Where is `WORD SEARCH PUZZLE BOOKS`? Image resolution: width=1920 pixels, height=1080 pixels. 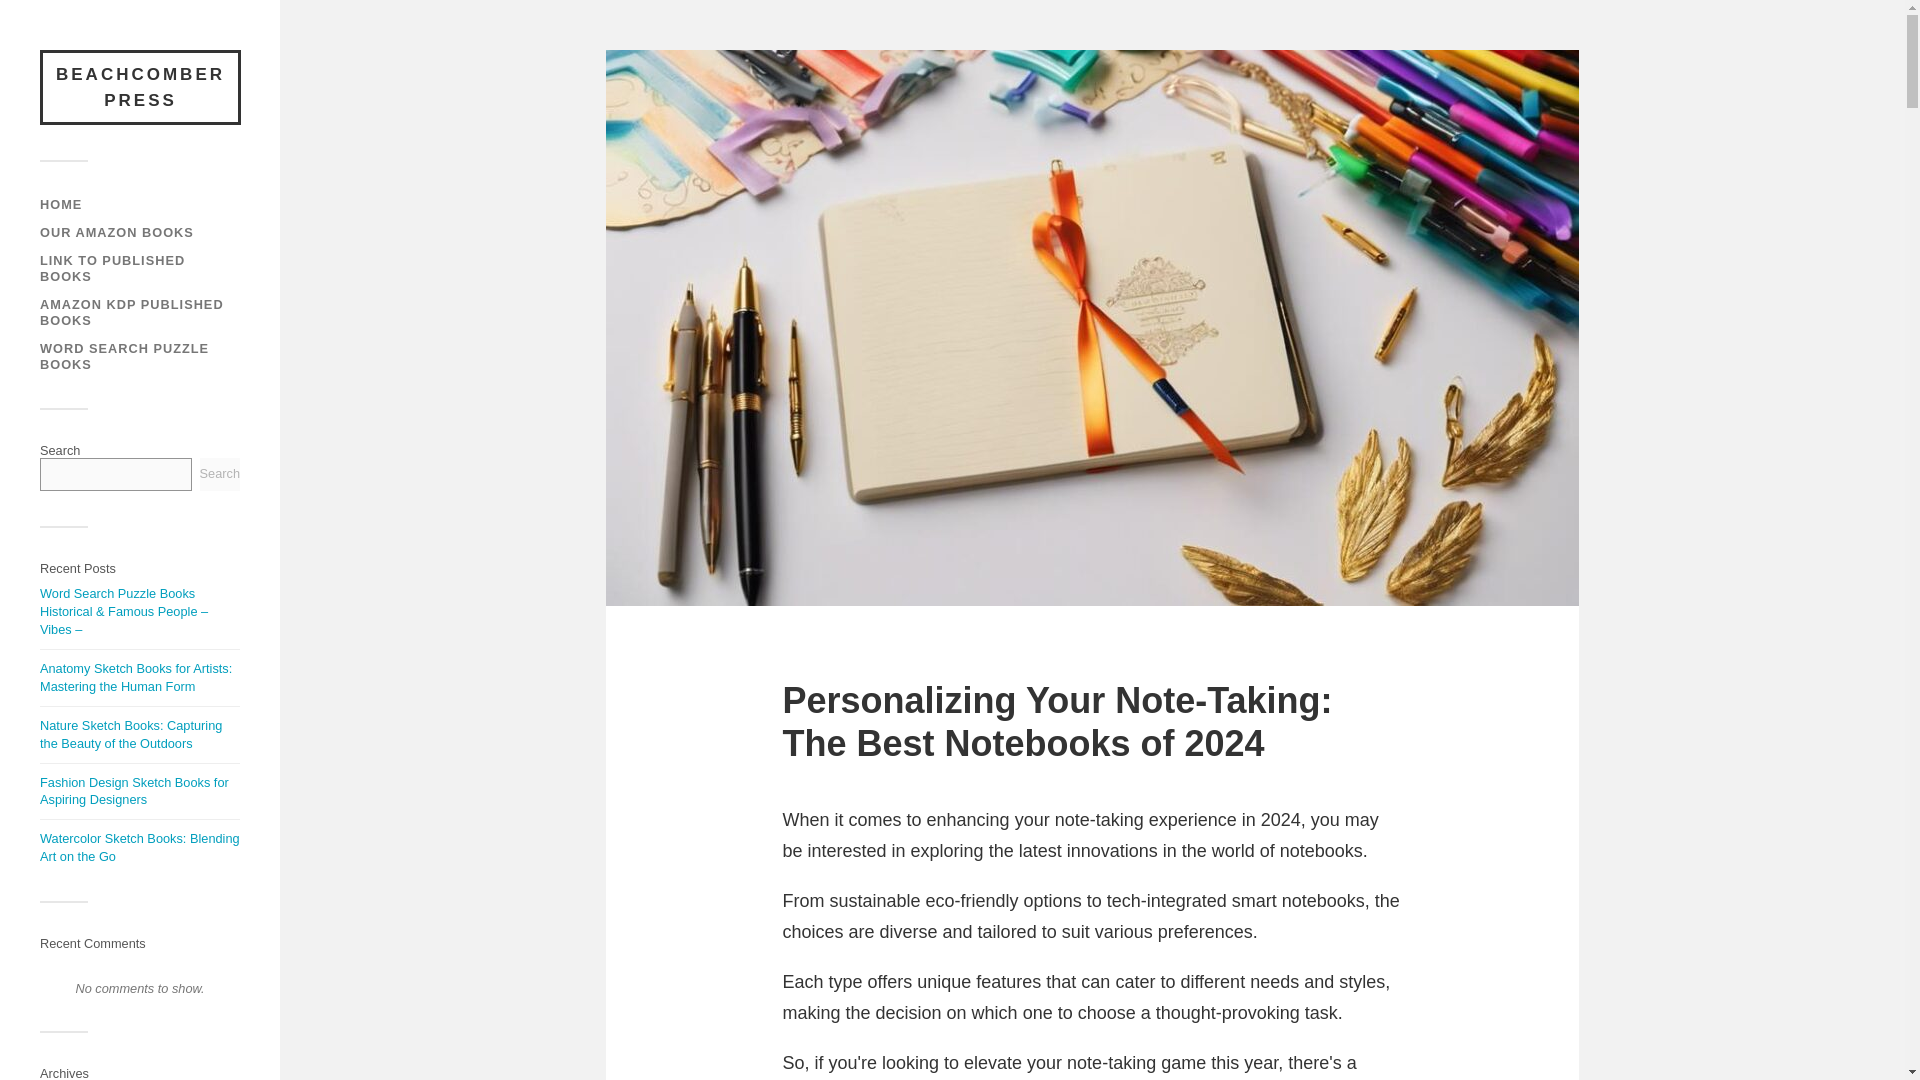
WORD SEARCH PUZZLE BOOKS is located at coordinates (124, 356).